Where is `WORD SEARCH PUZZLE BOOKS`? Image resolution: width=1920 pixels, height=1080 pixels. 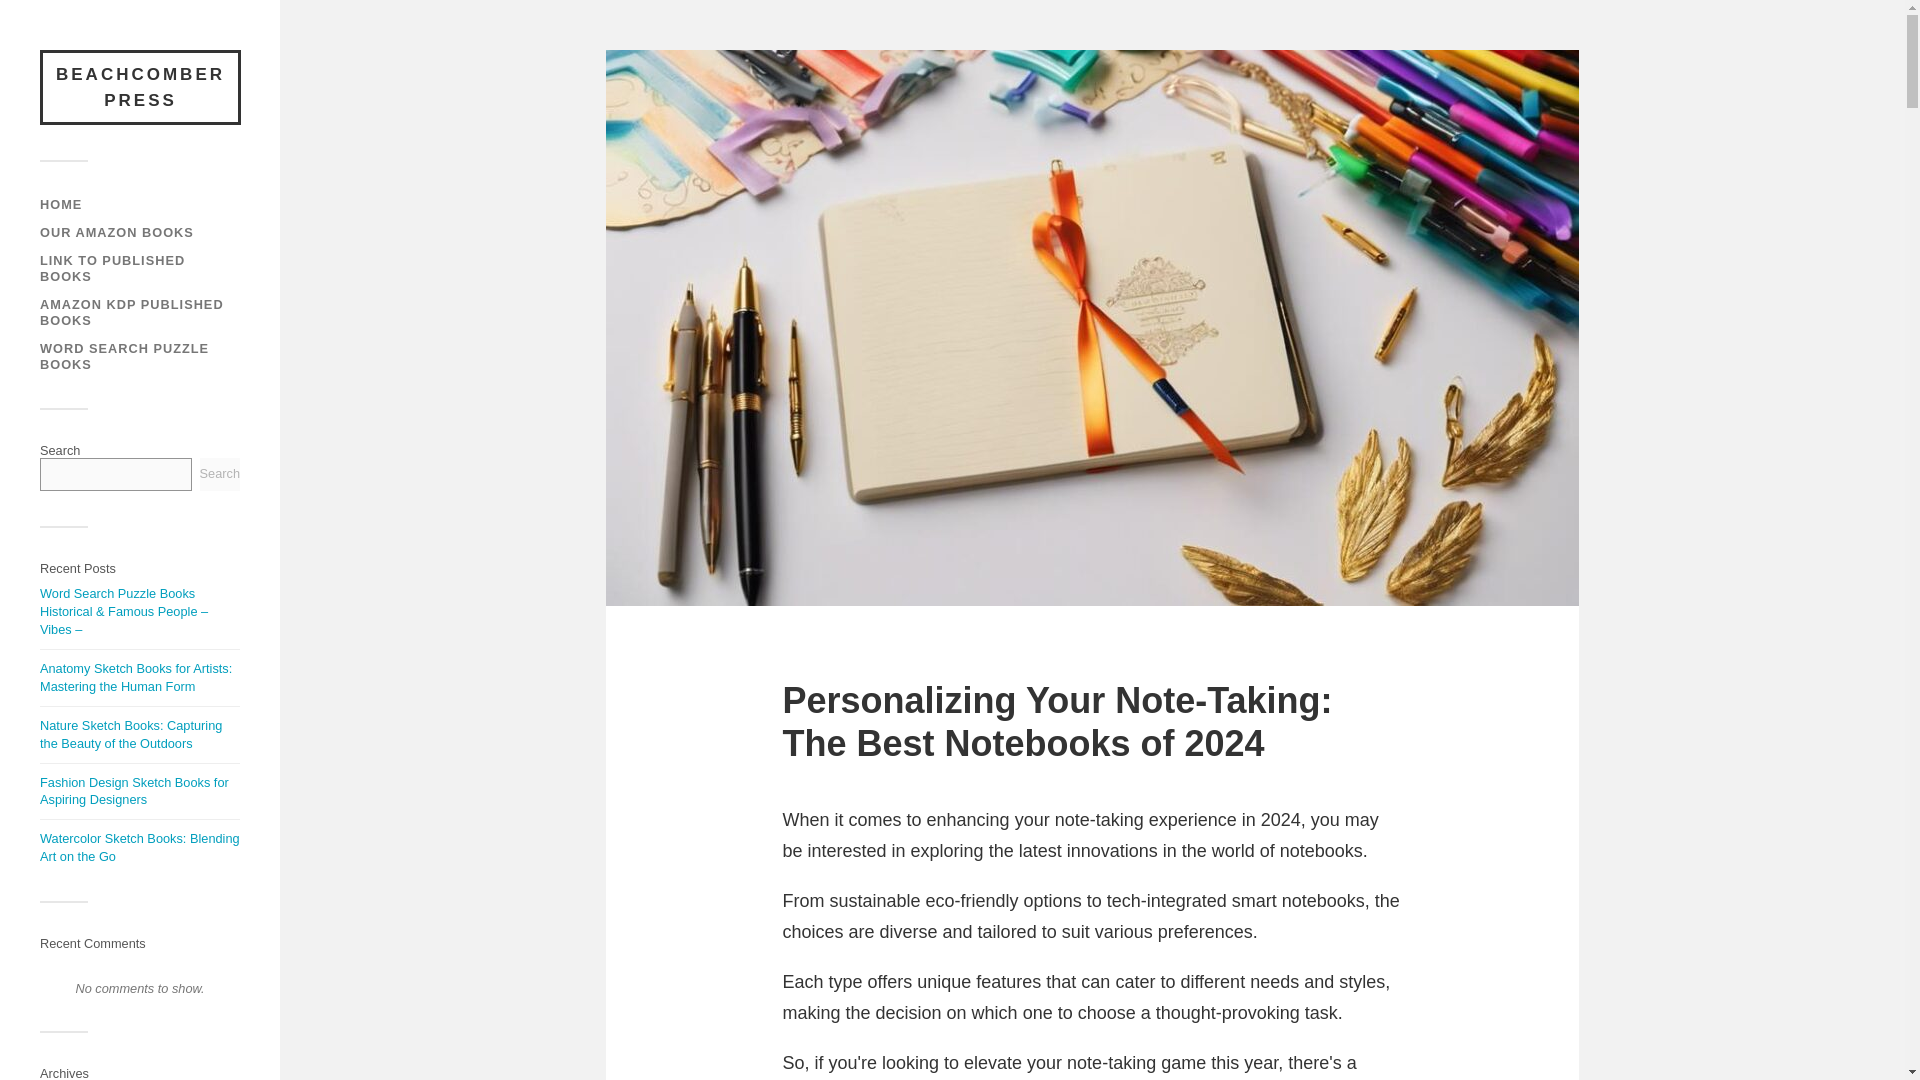
WORD SEARCH PUZZLE BOOKS is located at coordinates (124, 356).